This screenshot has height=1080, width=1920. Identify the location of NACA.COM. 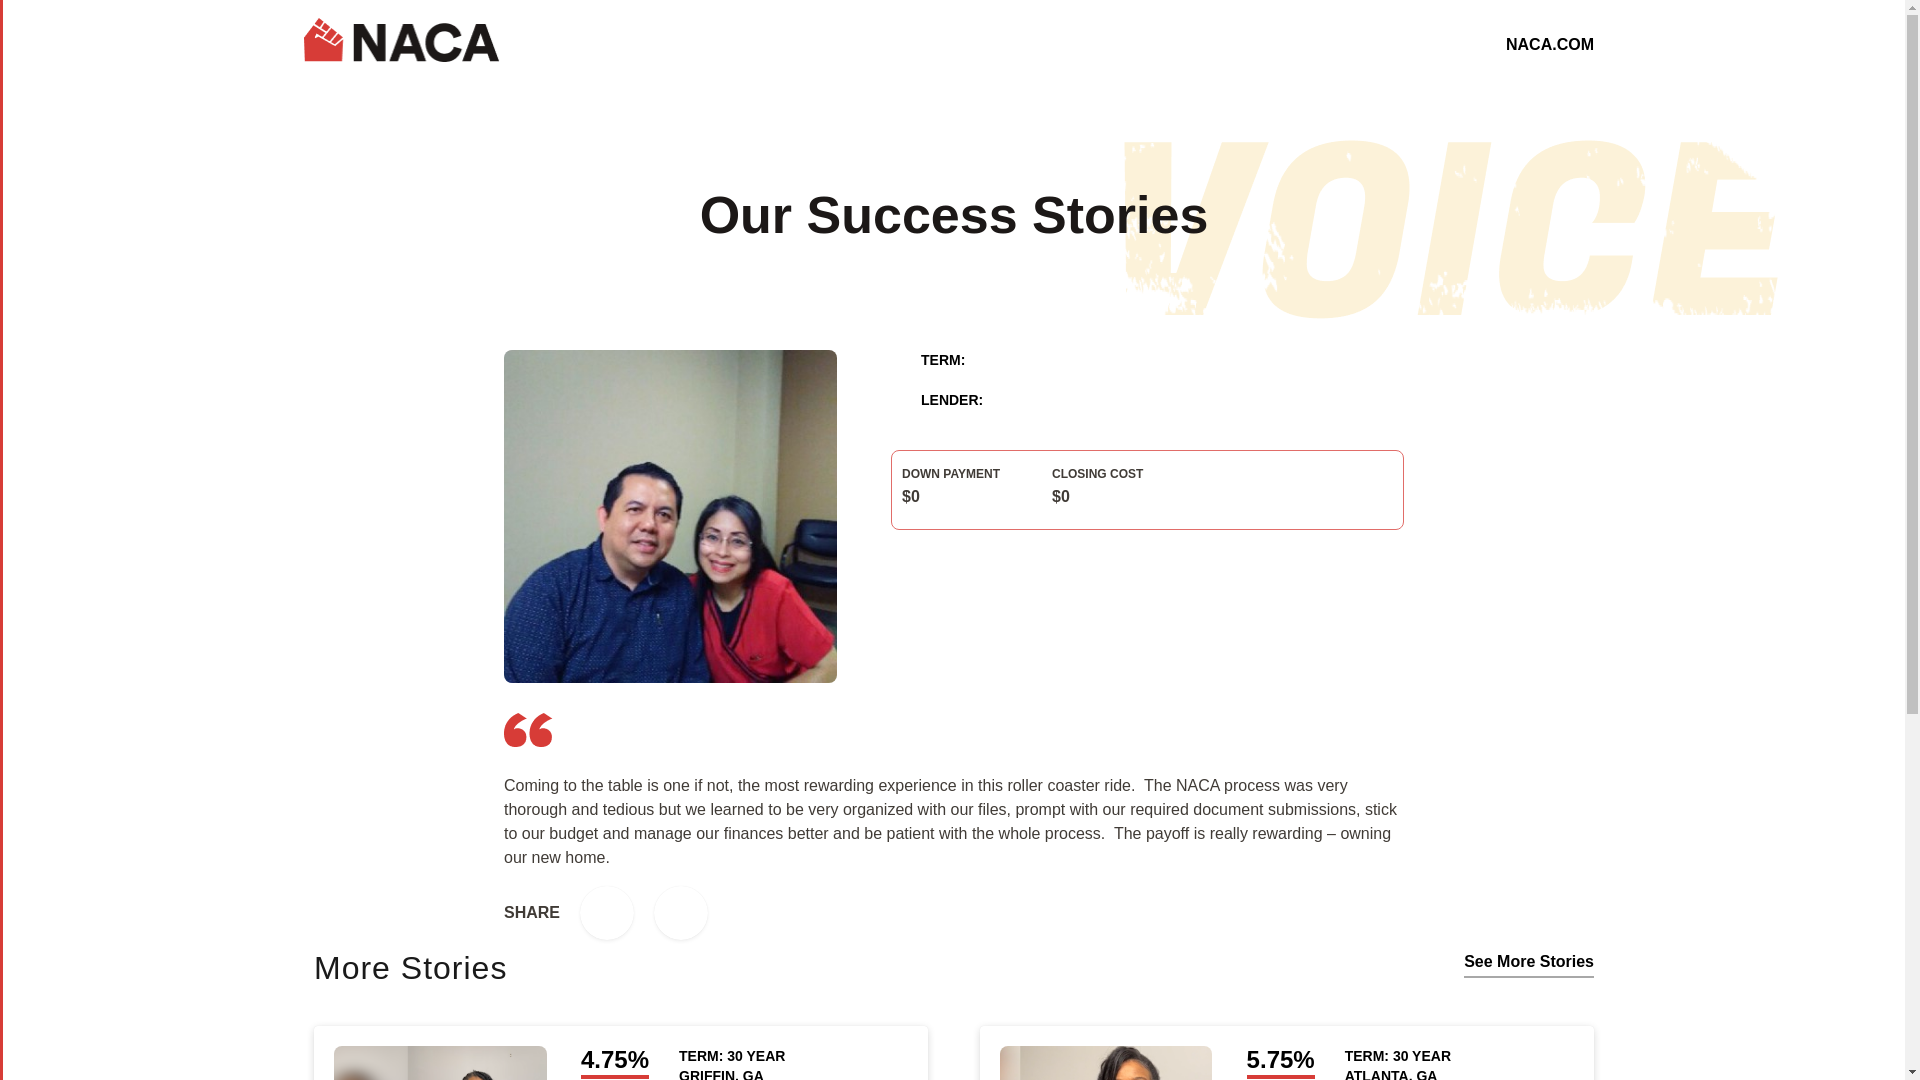
(1549, 44).